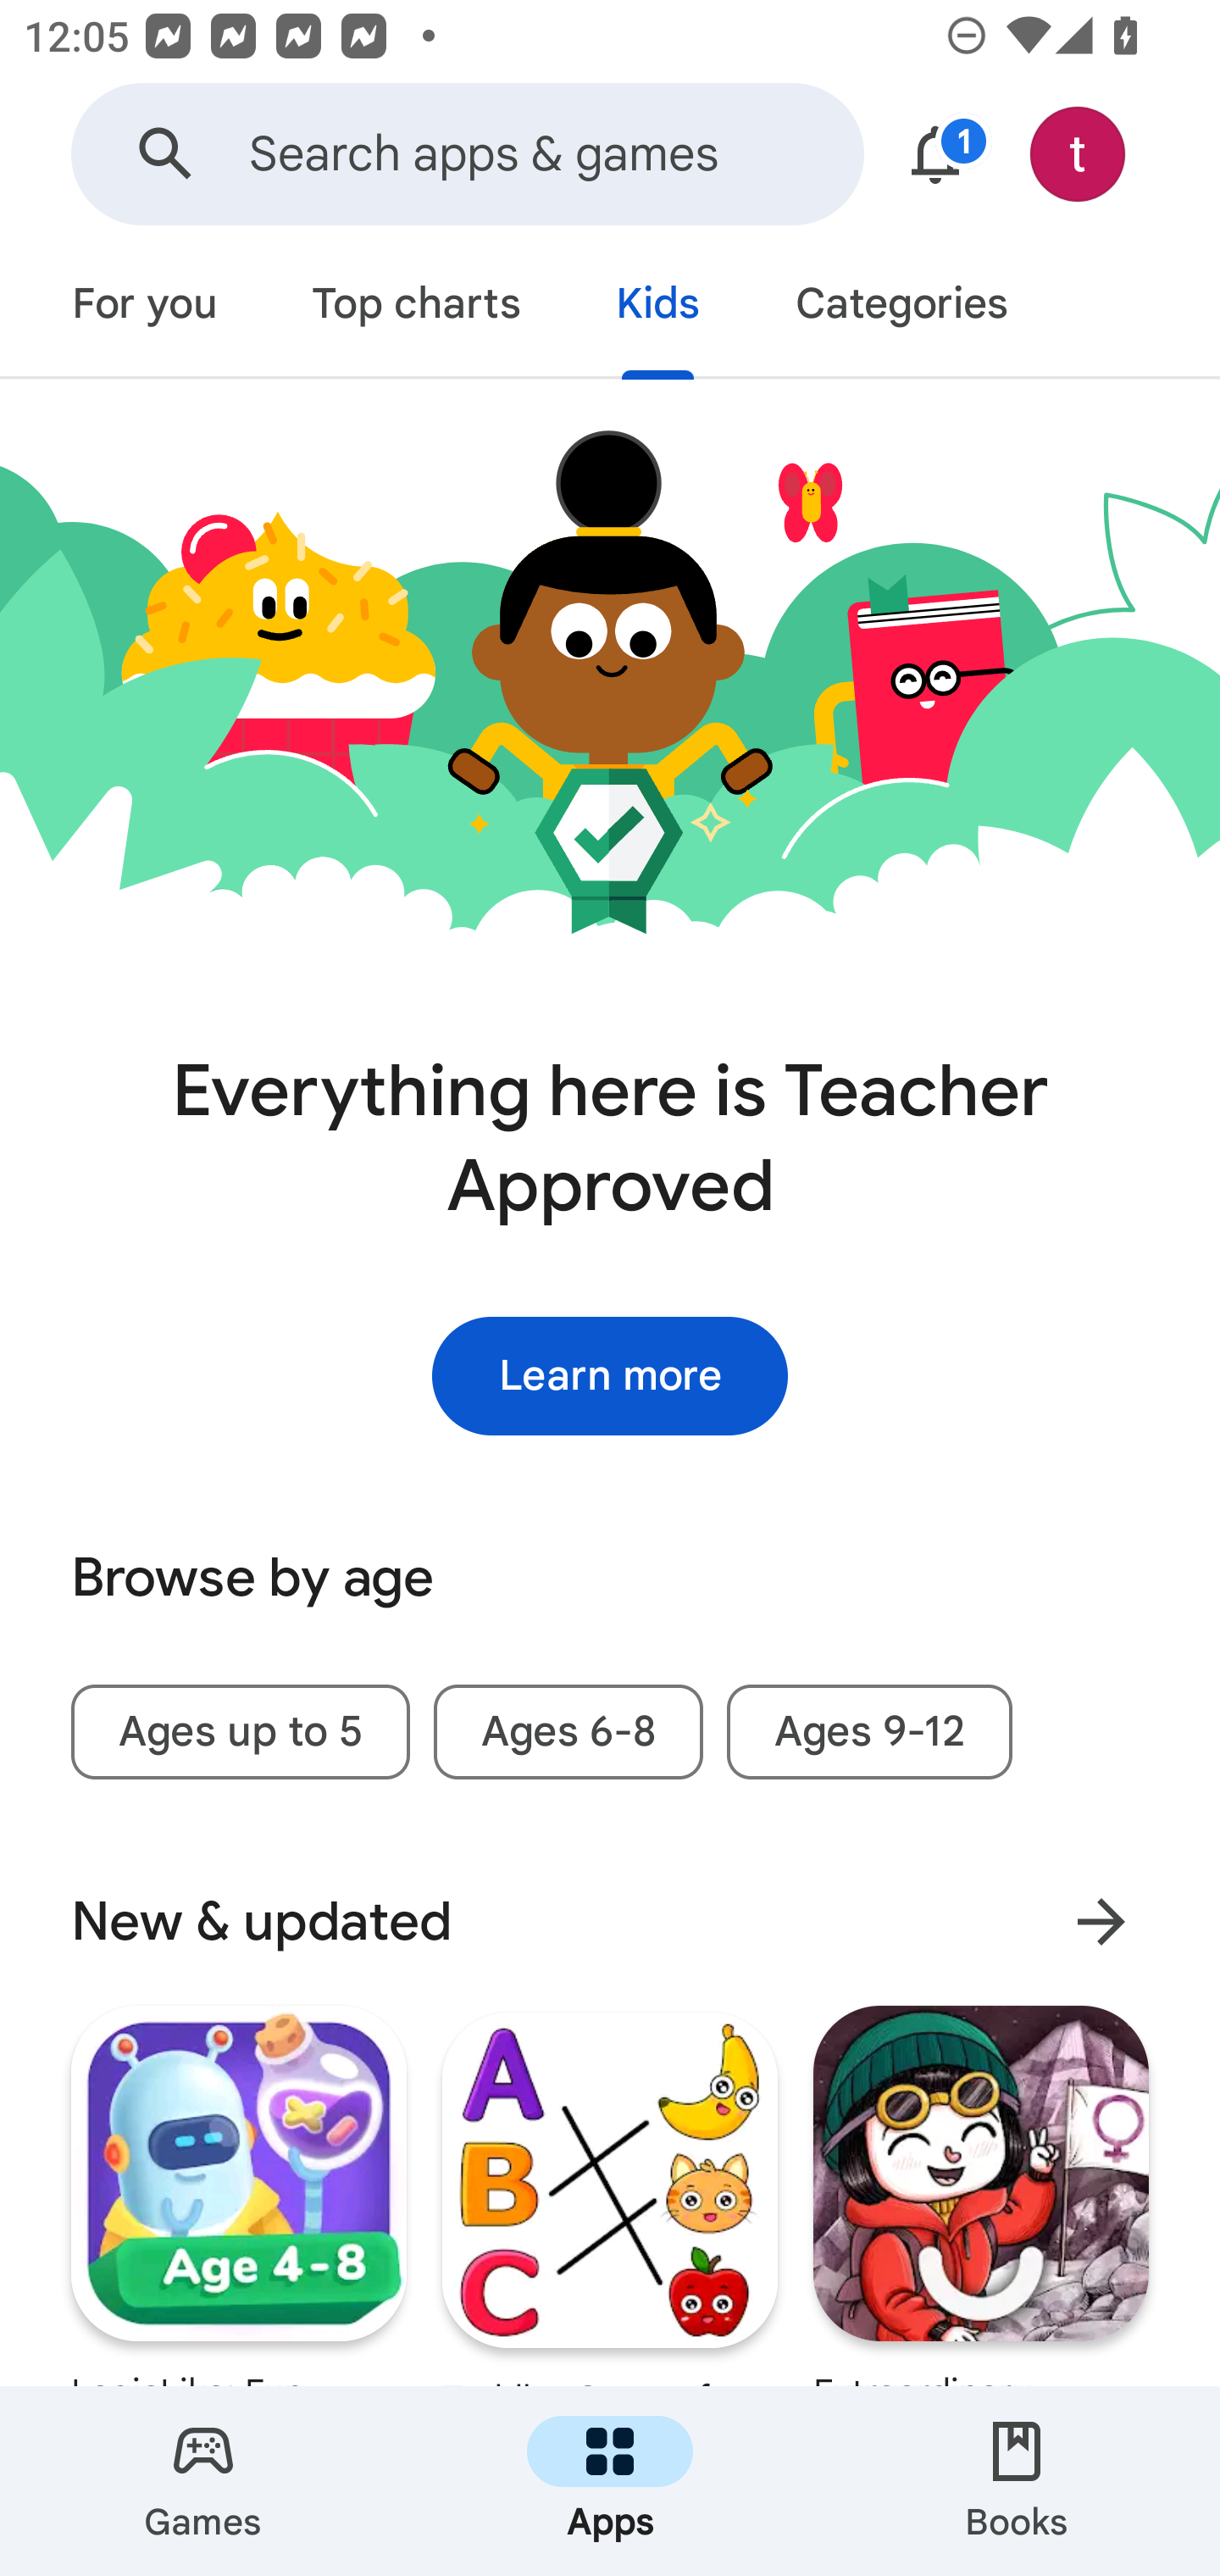  What do you see at coordinates (203, 2481) in the screenshot?
I see `Games` at bounding box center [203, 2481].